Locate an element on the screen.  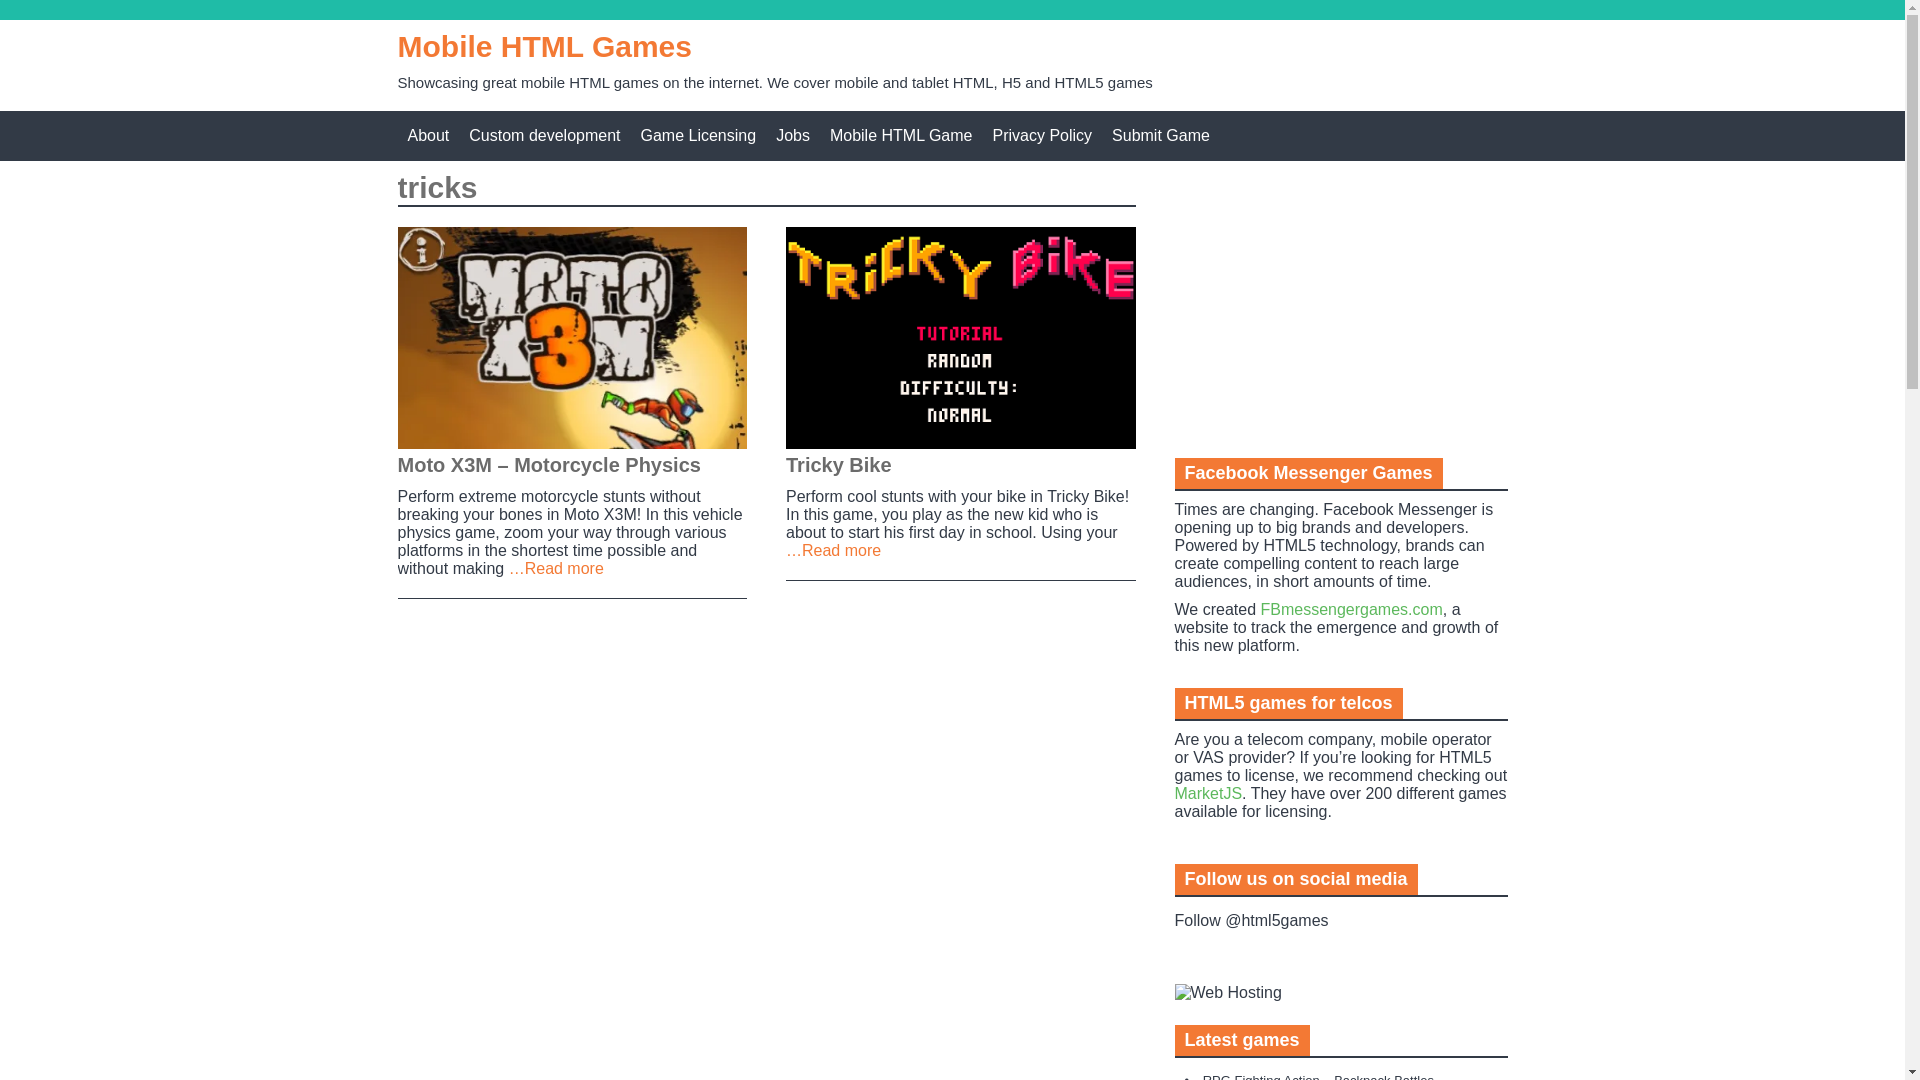
Tricky Bike is located at coordinates (838, 464).